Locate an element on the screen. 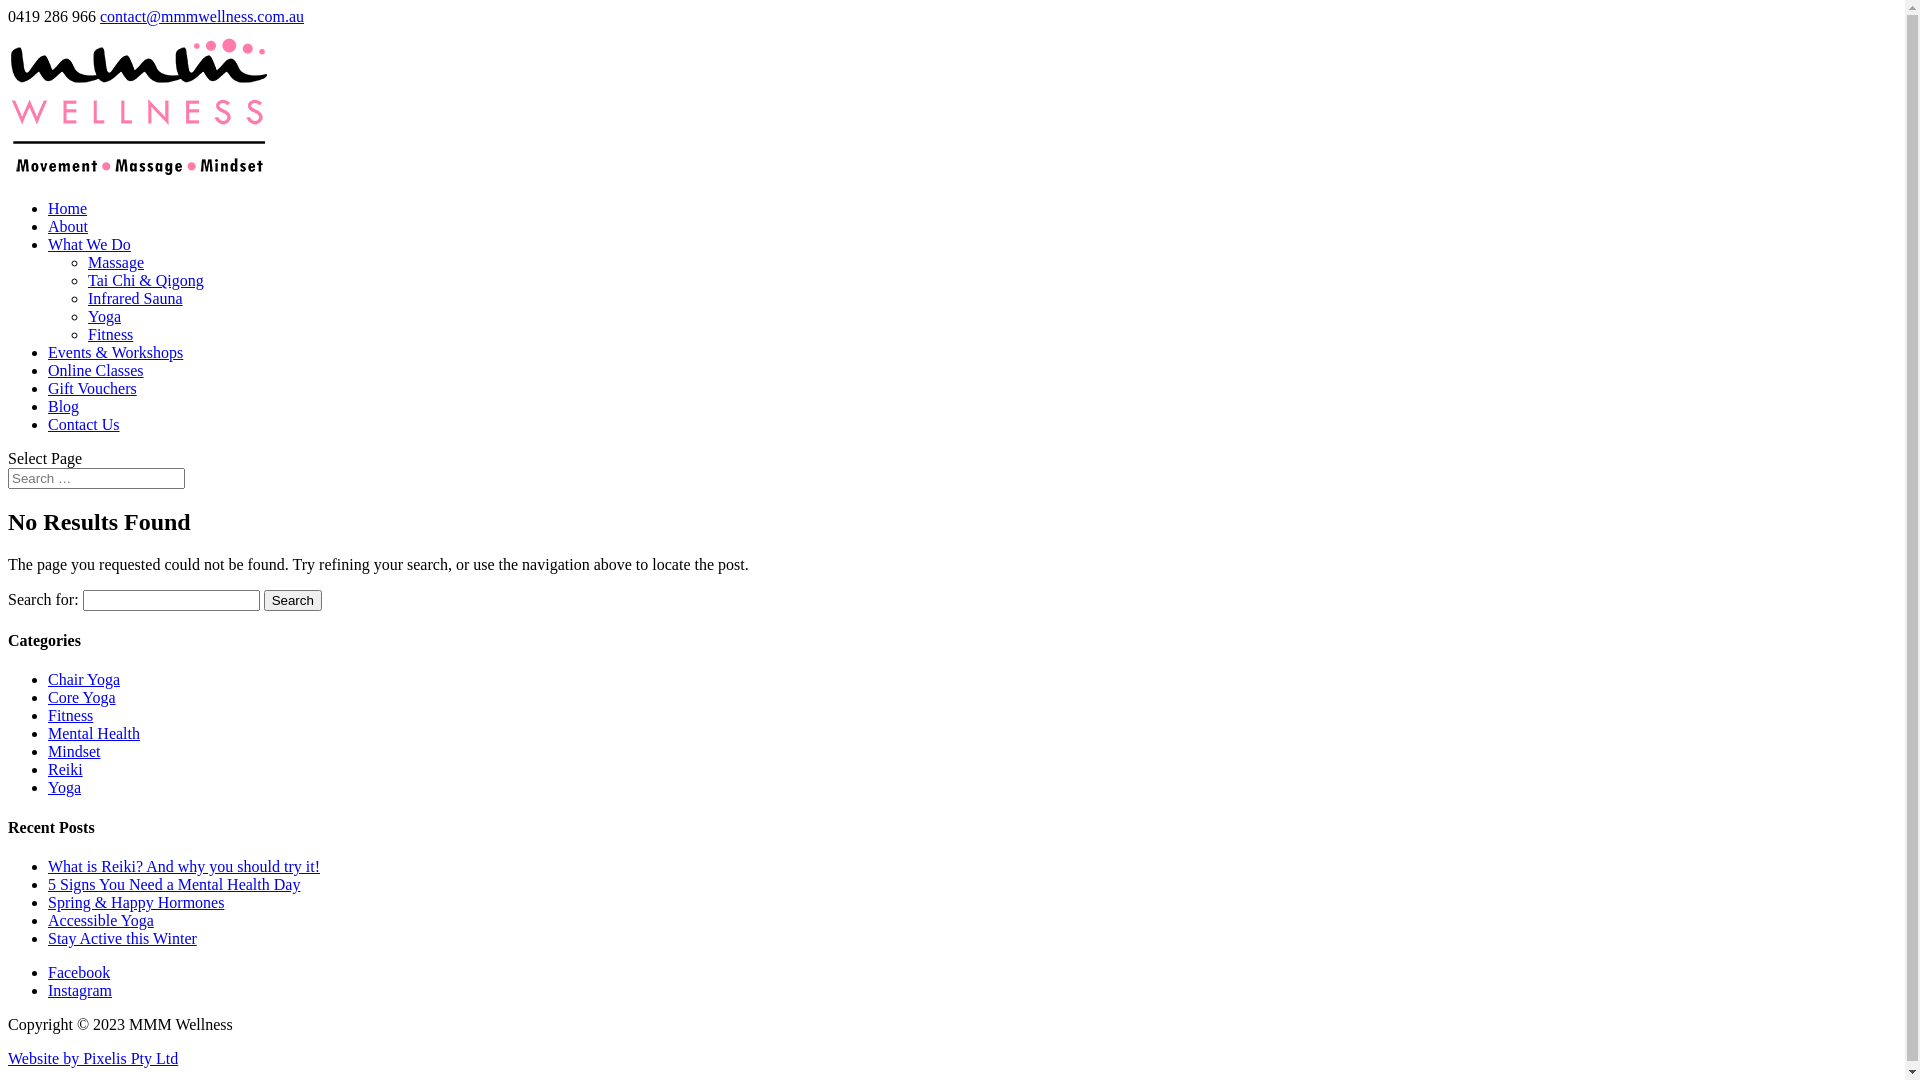 This screenshot has height=1080, width=1920. Yoga is located at coordinates (64, 788).